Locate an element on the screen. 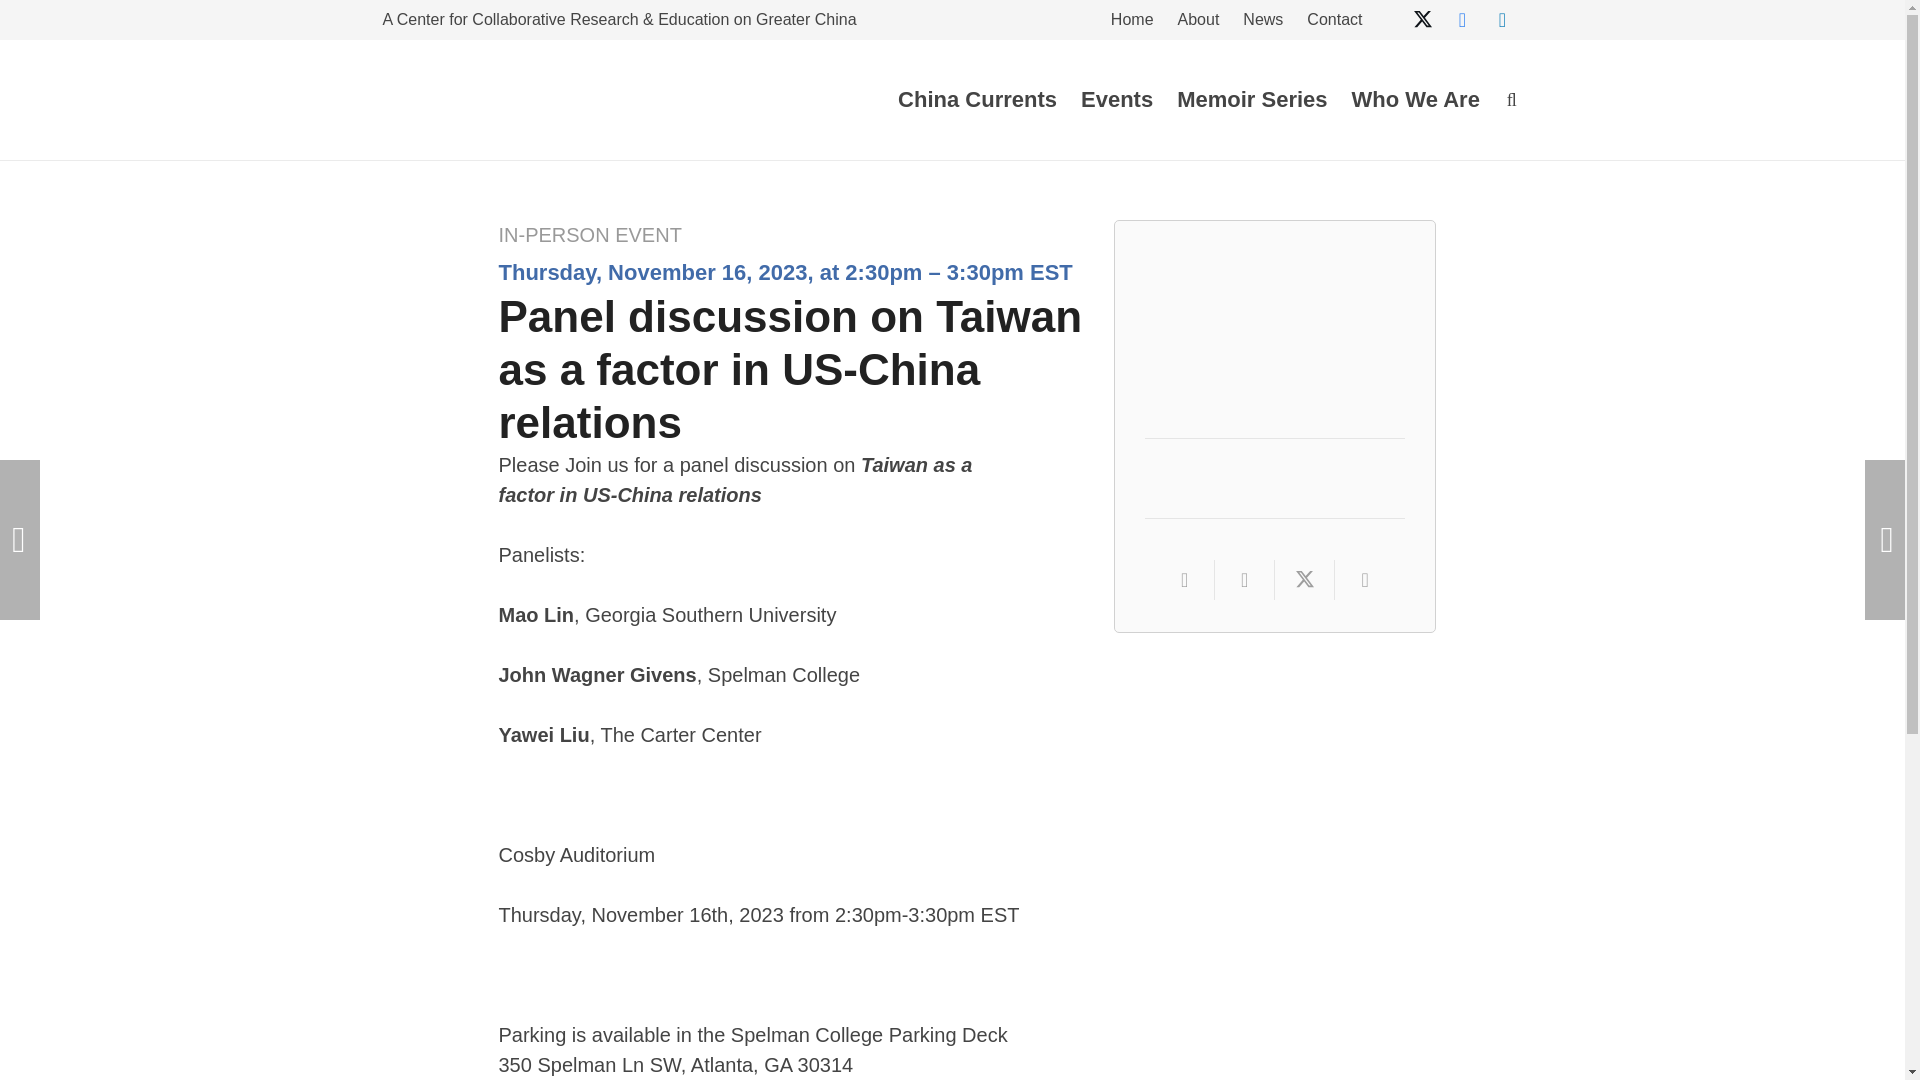 This screenshot has width=1920, height=1080. Twitter is located at coordinates (1421, 20).